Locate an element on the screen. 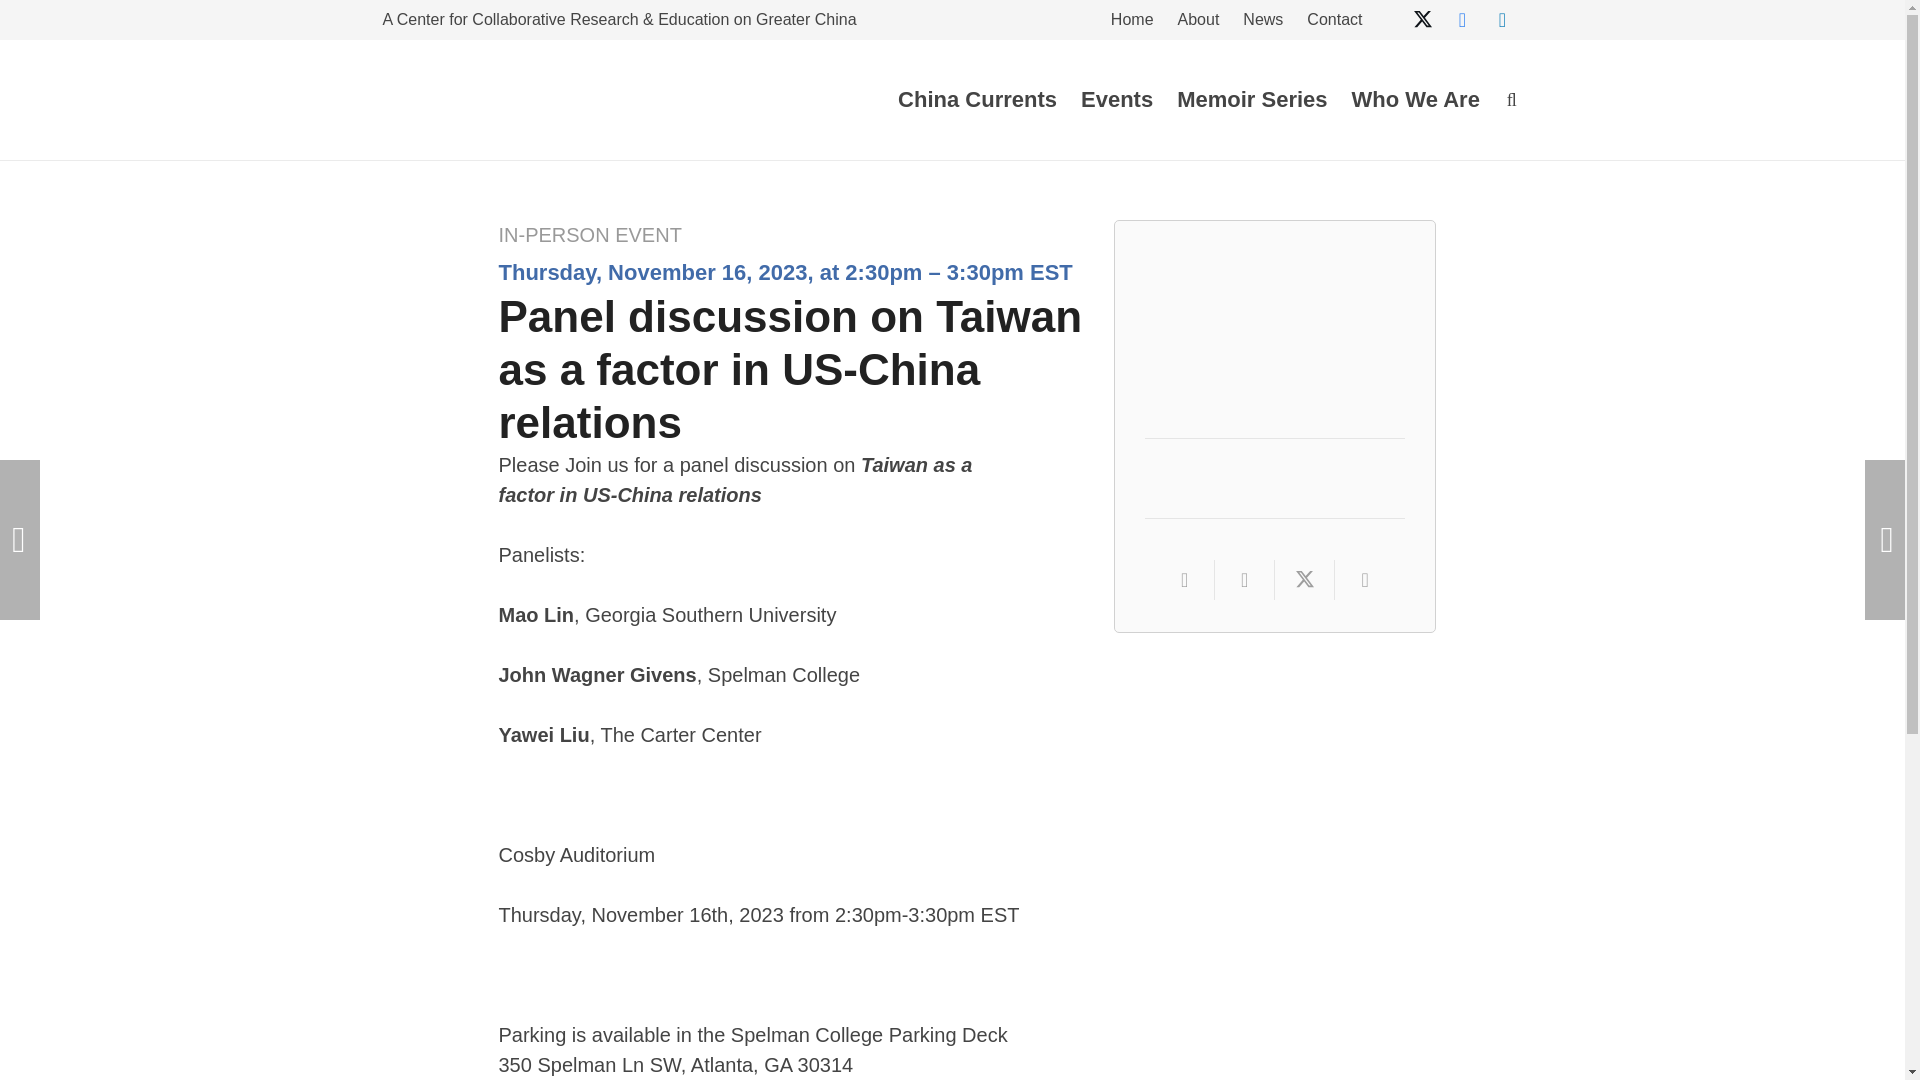 This screenshot has width=1920, height=1080. Twitter is located at coordinates (1421, 20).